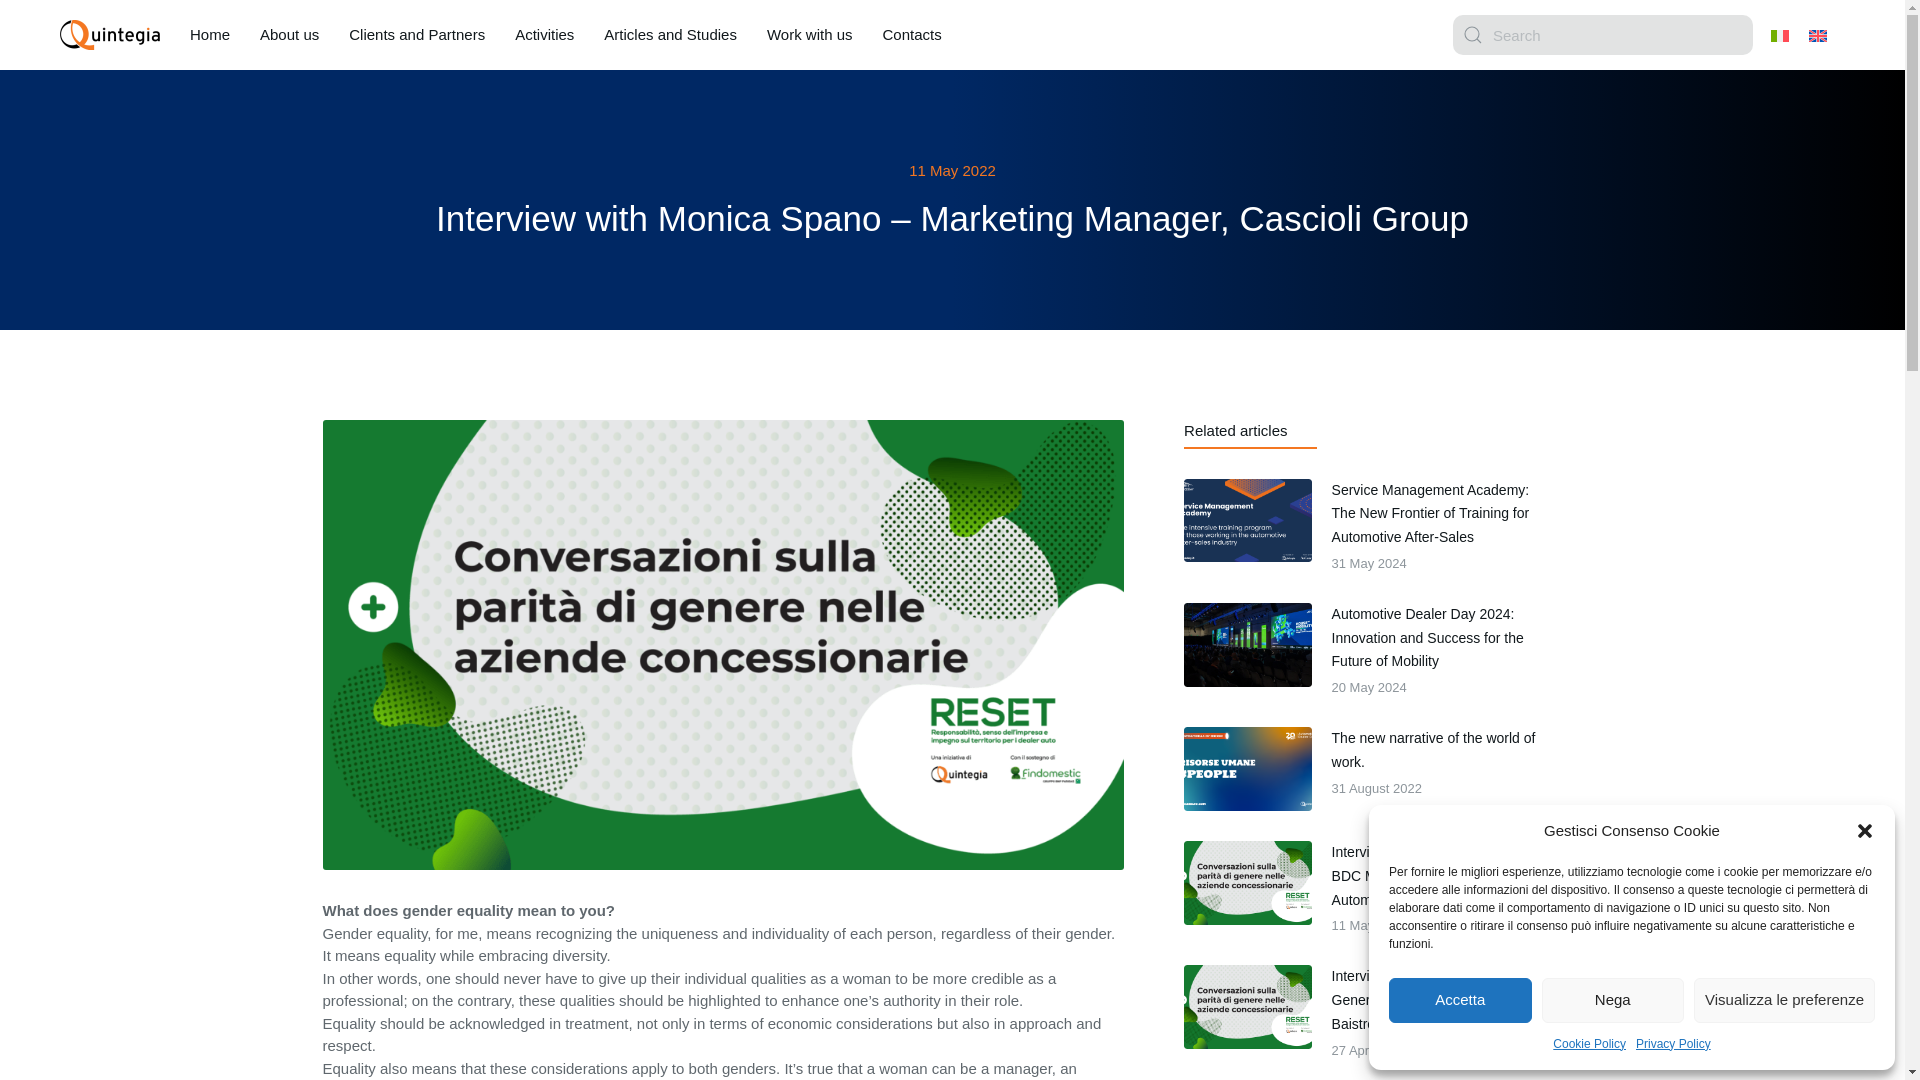 This screenshot has height=1080, width=1920. What do you see at coordinates (910, 35) in the screenshot?
I see `Home` at bounding box center [910, 35].